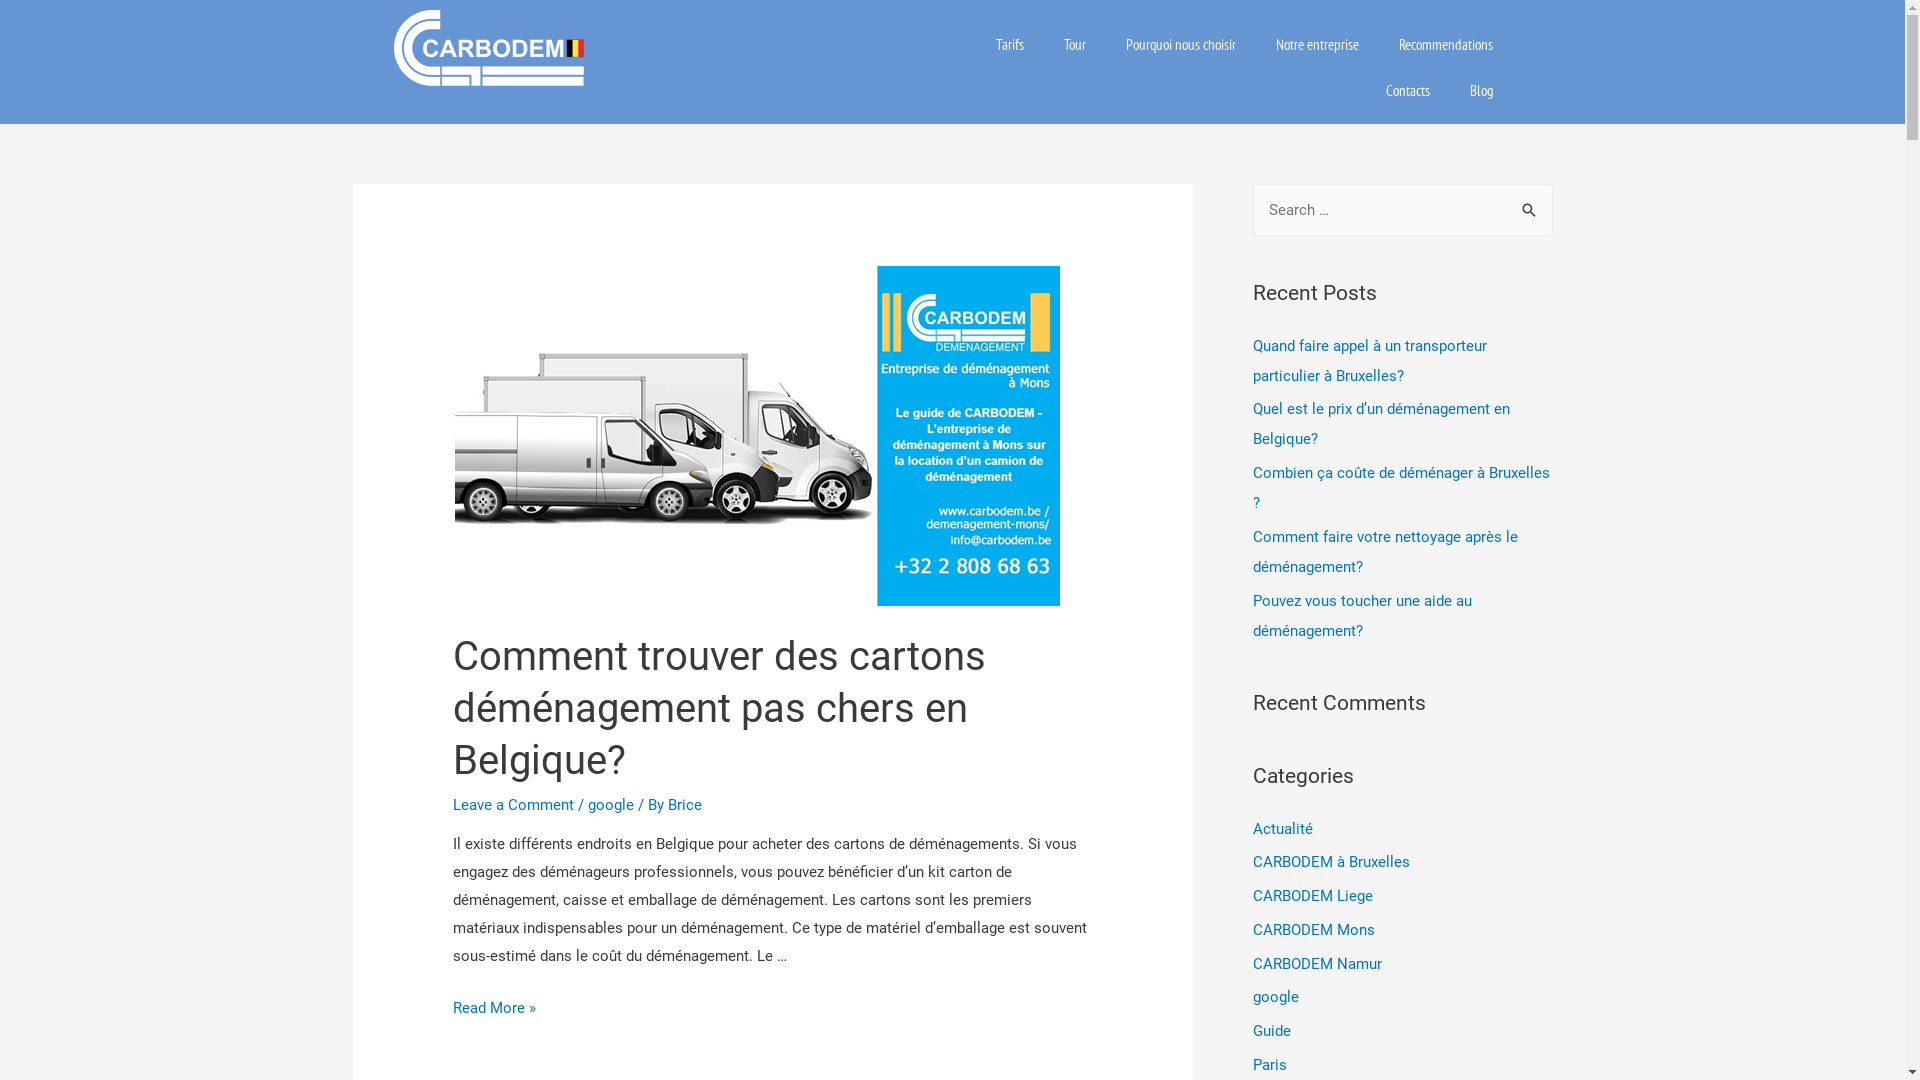  I want to click on Guide, so click(1271, 1031).